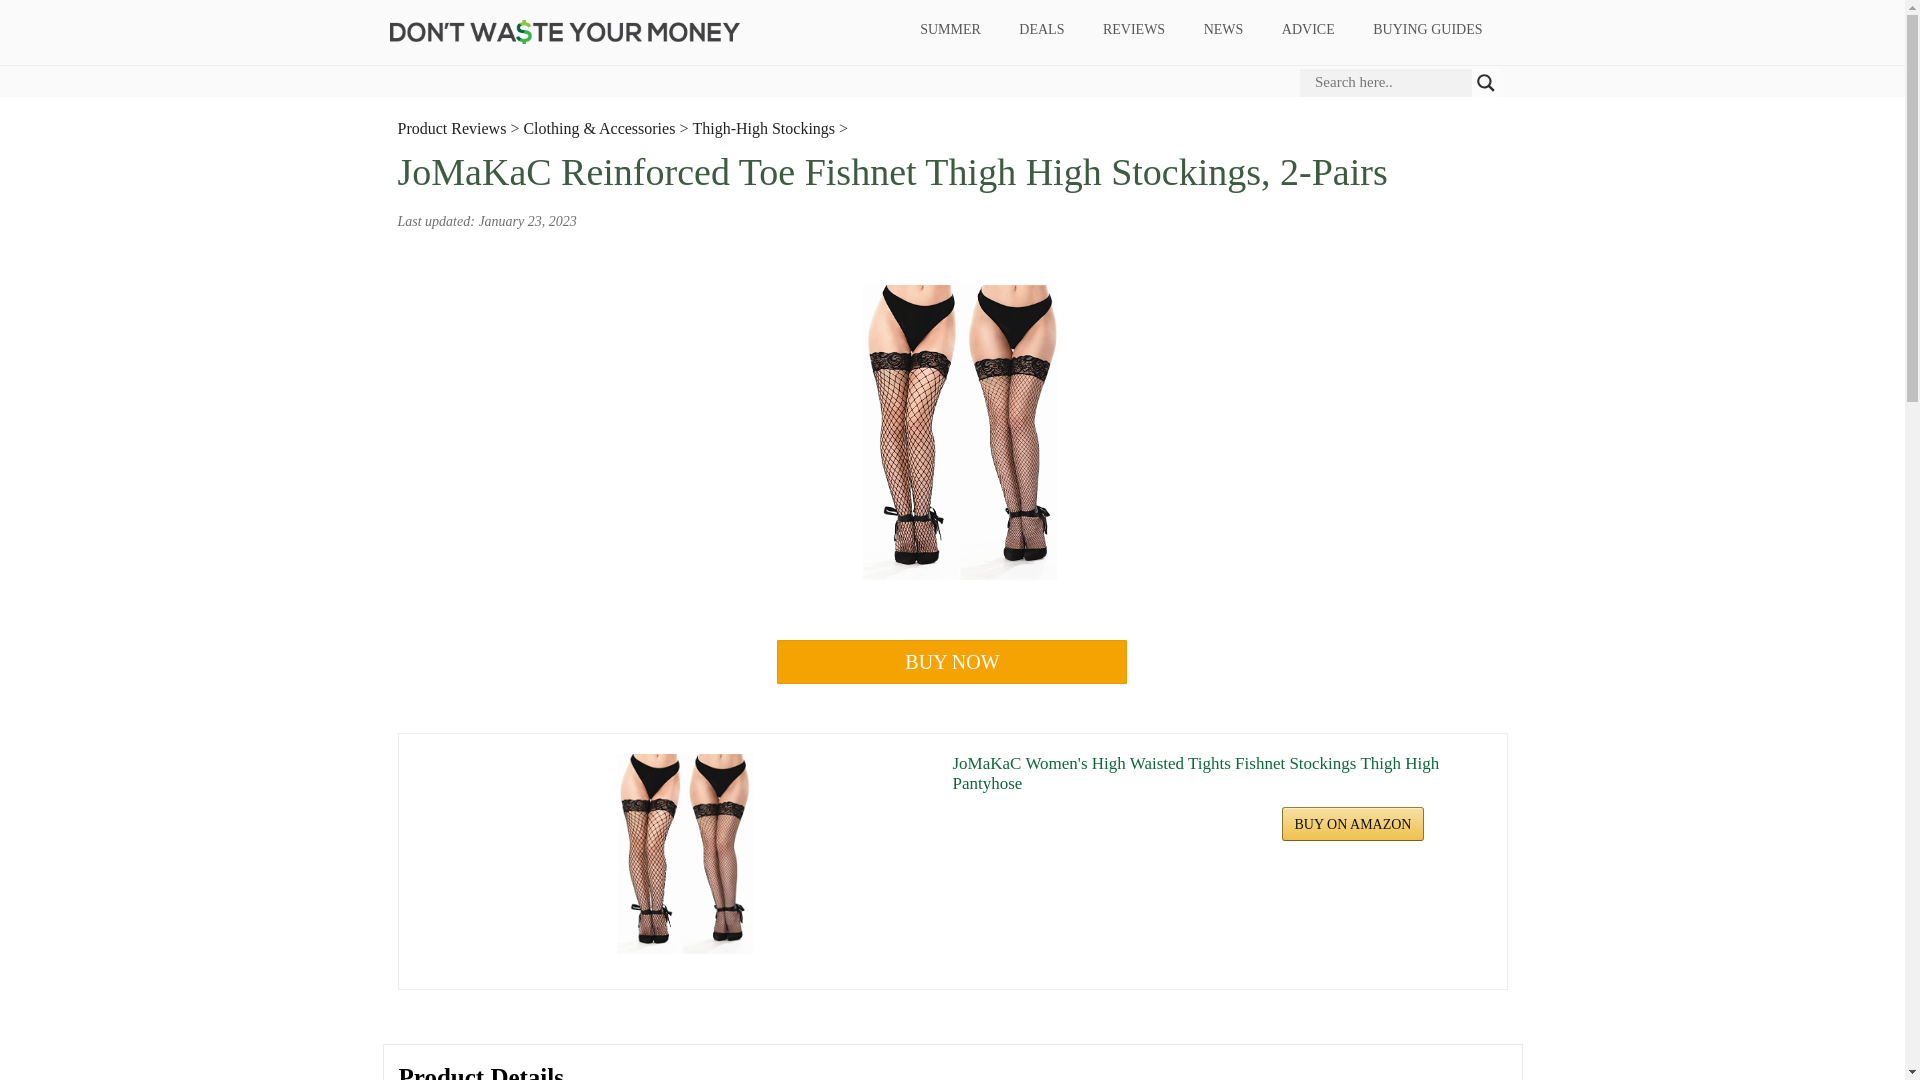 The height and width of the screenshot is (1080, 1920). What do you see at coordinates (952, 662) in the screenshot?
I see `BUY NOW` at bounding box center [952, 662].